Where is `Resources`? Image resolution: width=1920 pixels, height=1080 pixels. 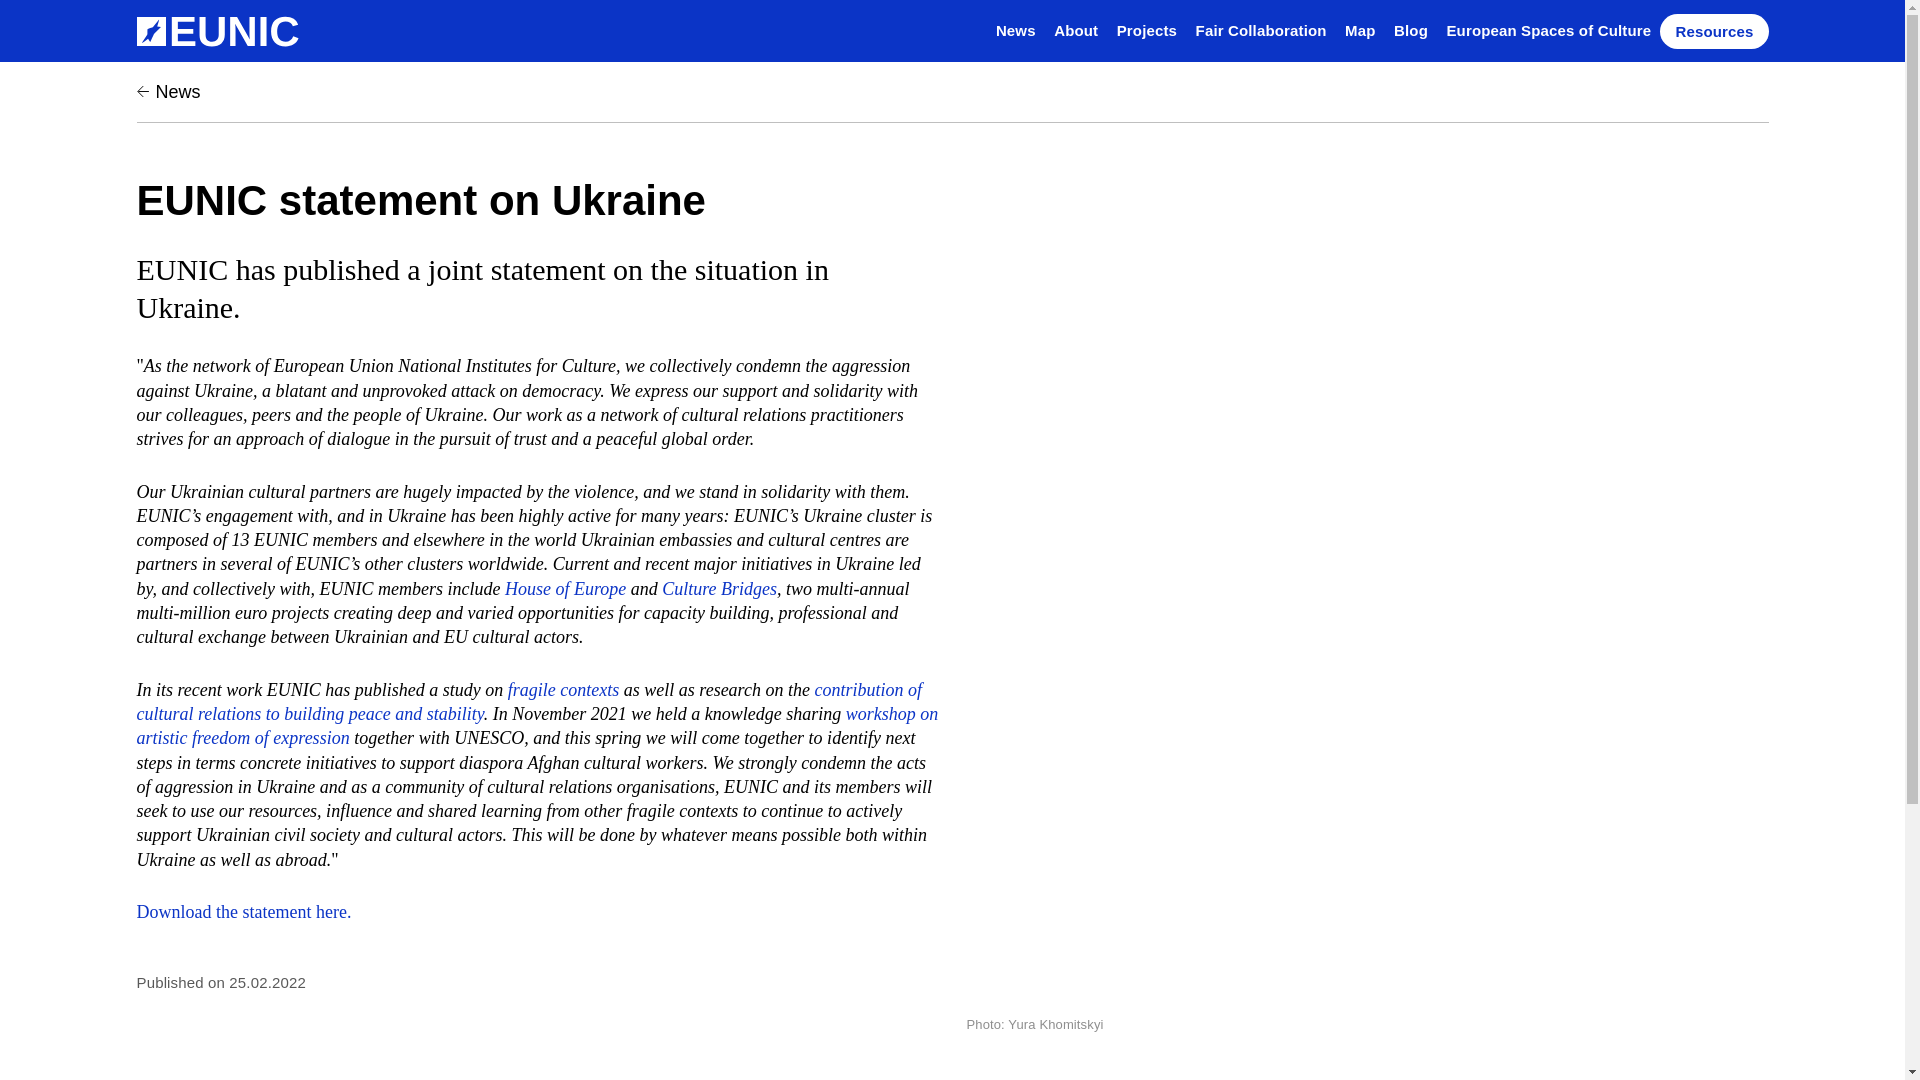 Resources is located at coordinates (1714, 31).